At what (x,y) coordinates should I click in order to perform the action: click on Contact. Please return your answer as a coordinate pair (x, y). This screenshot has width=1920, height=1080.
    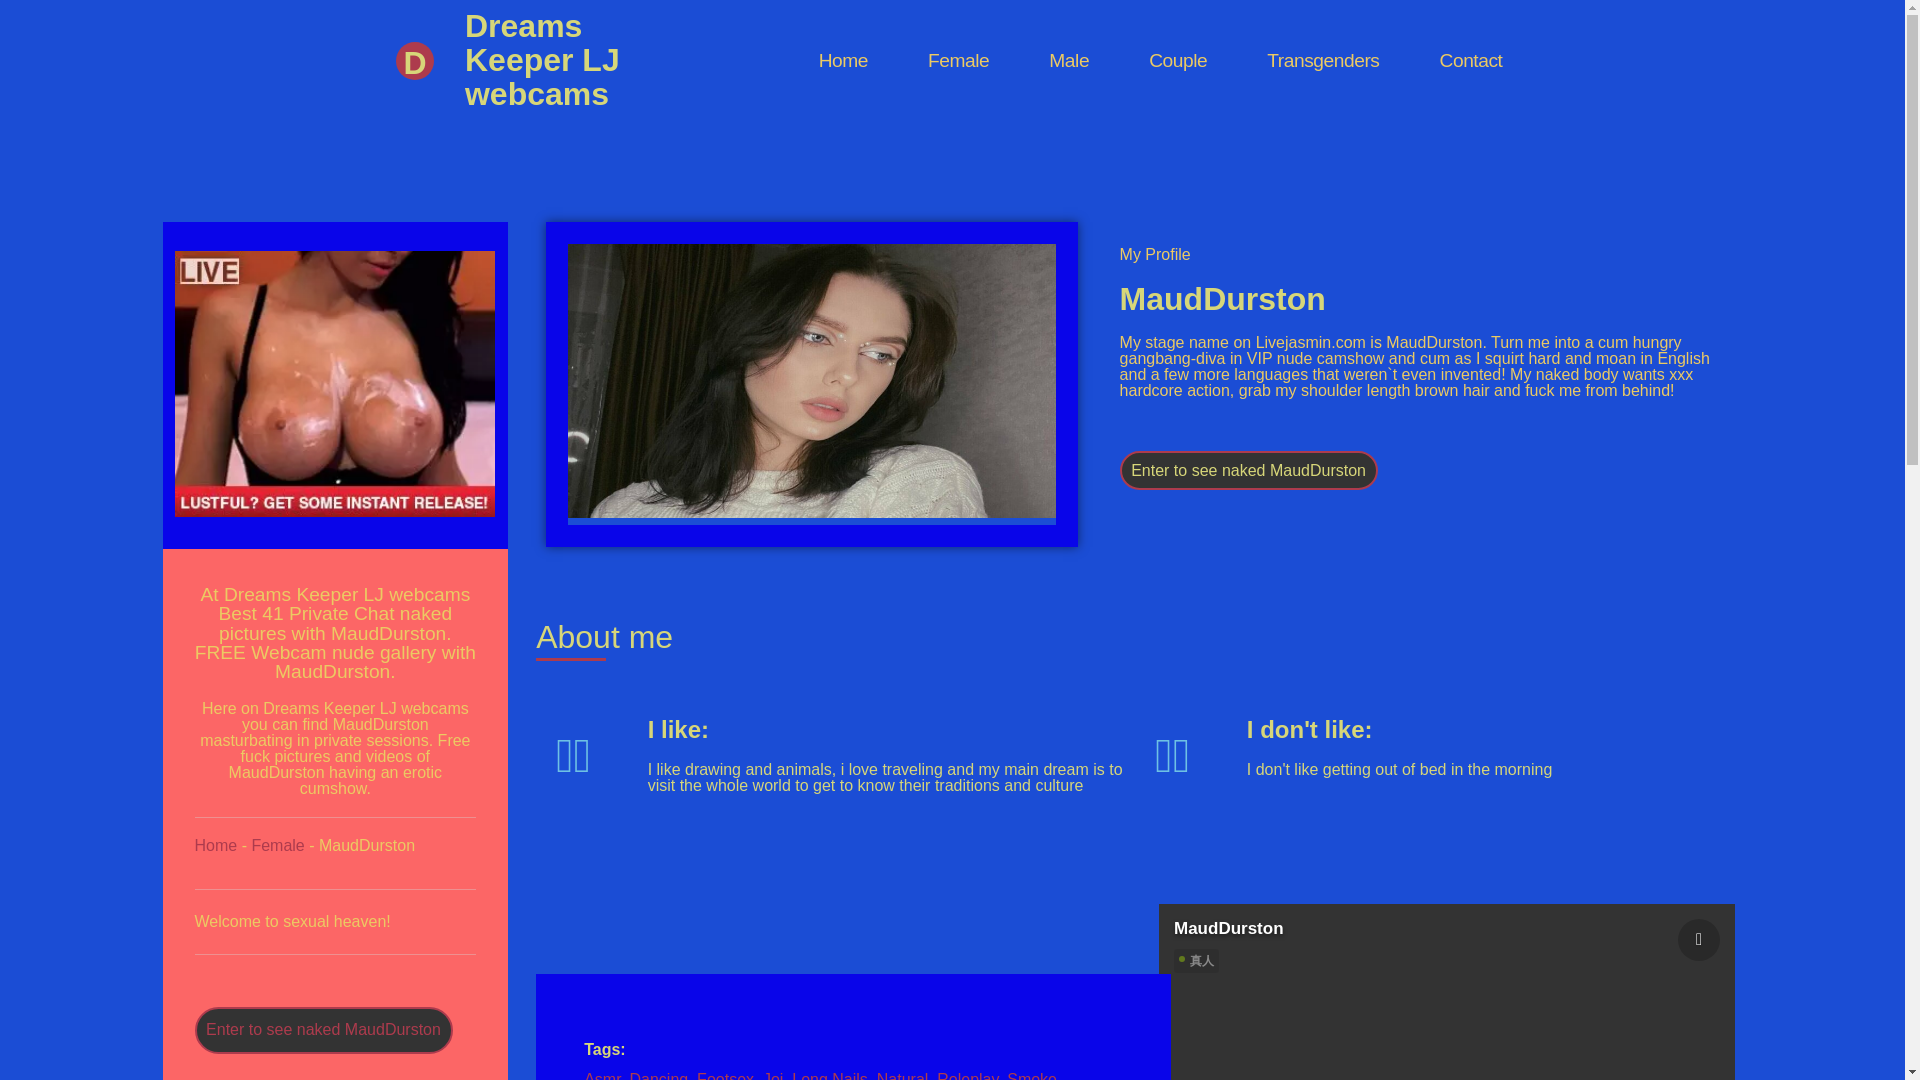
    Looking at the image, I should click on (1471, 60).